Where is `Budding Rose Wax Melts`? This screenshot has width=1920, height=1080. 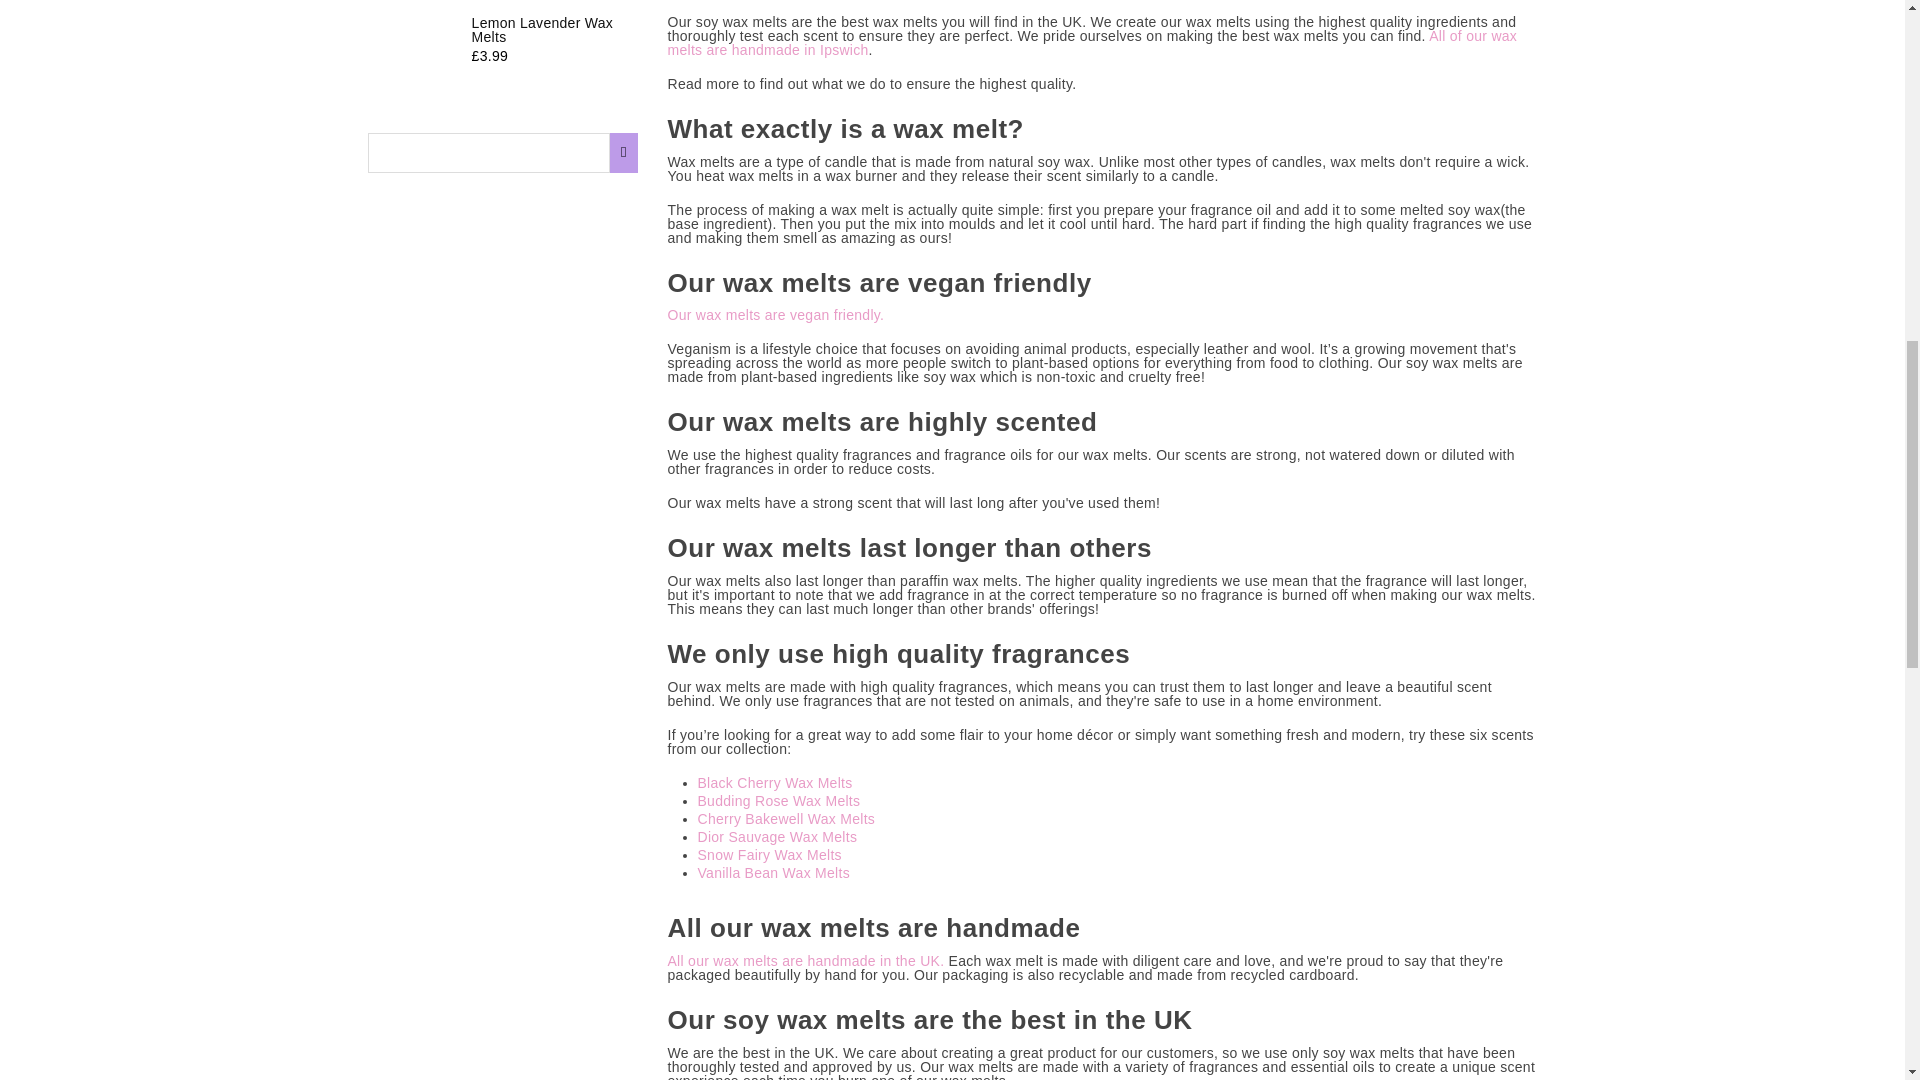 Budding Rose Wax Melts is located at coordinates (779, 801).